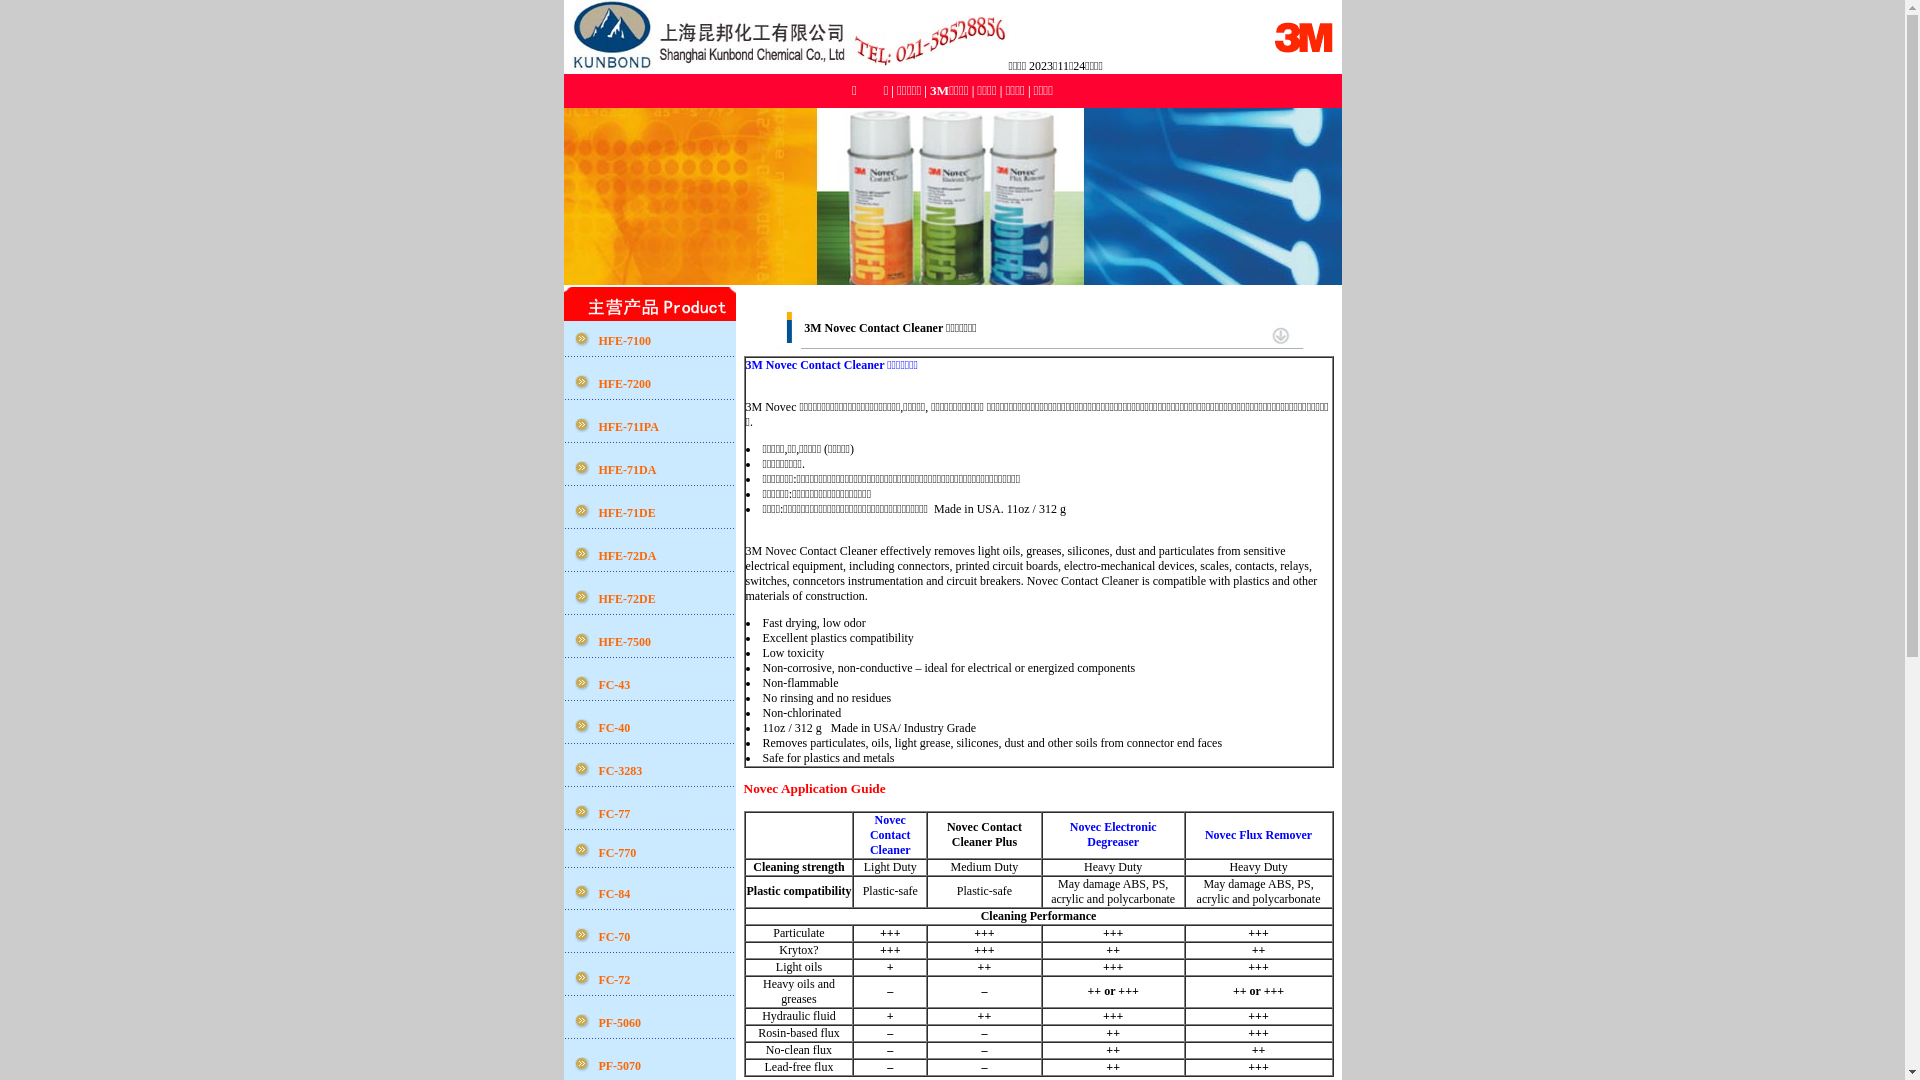 This screenshot has height=1080, width=1920. I want to click on FC-770, so click(617, 853).